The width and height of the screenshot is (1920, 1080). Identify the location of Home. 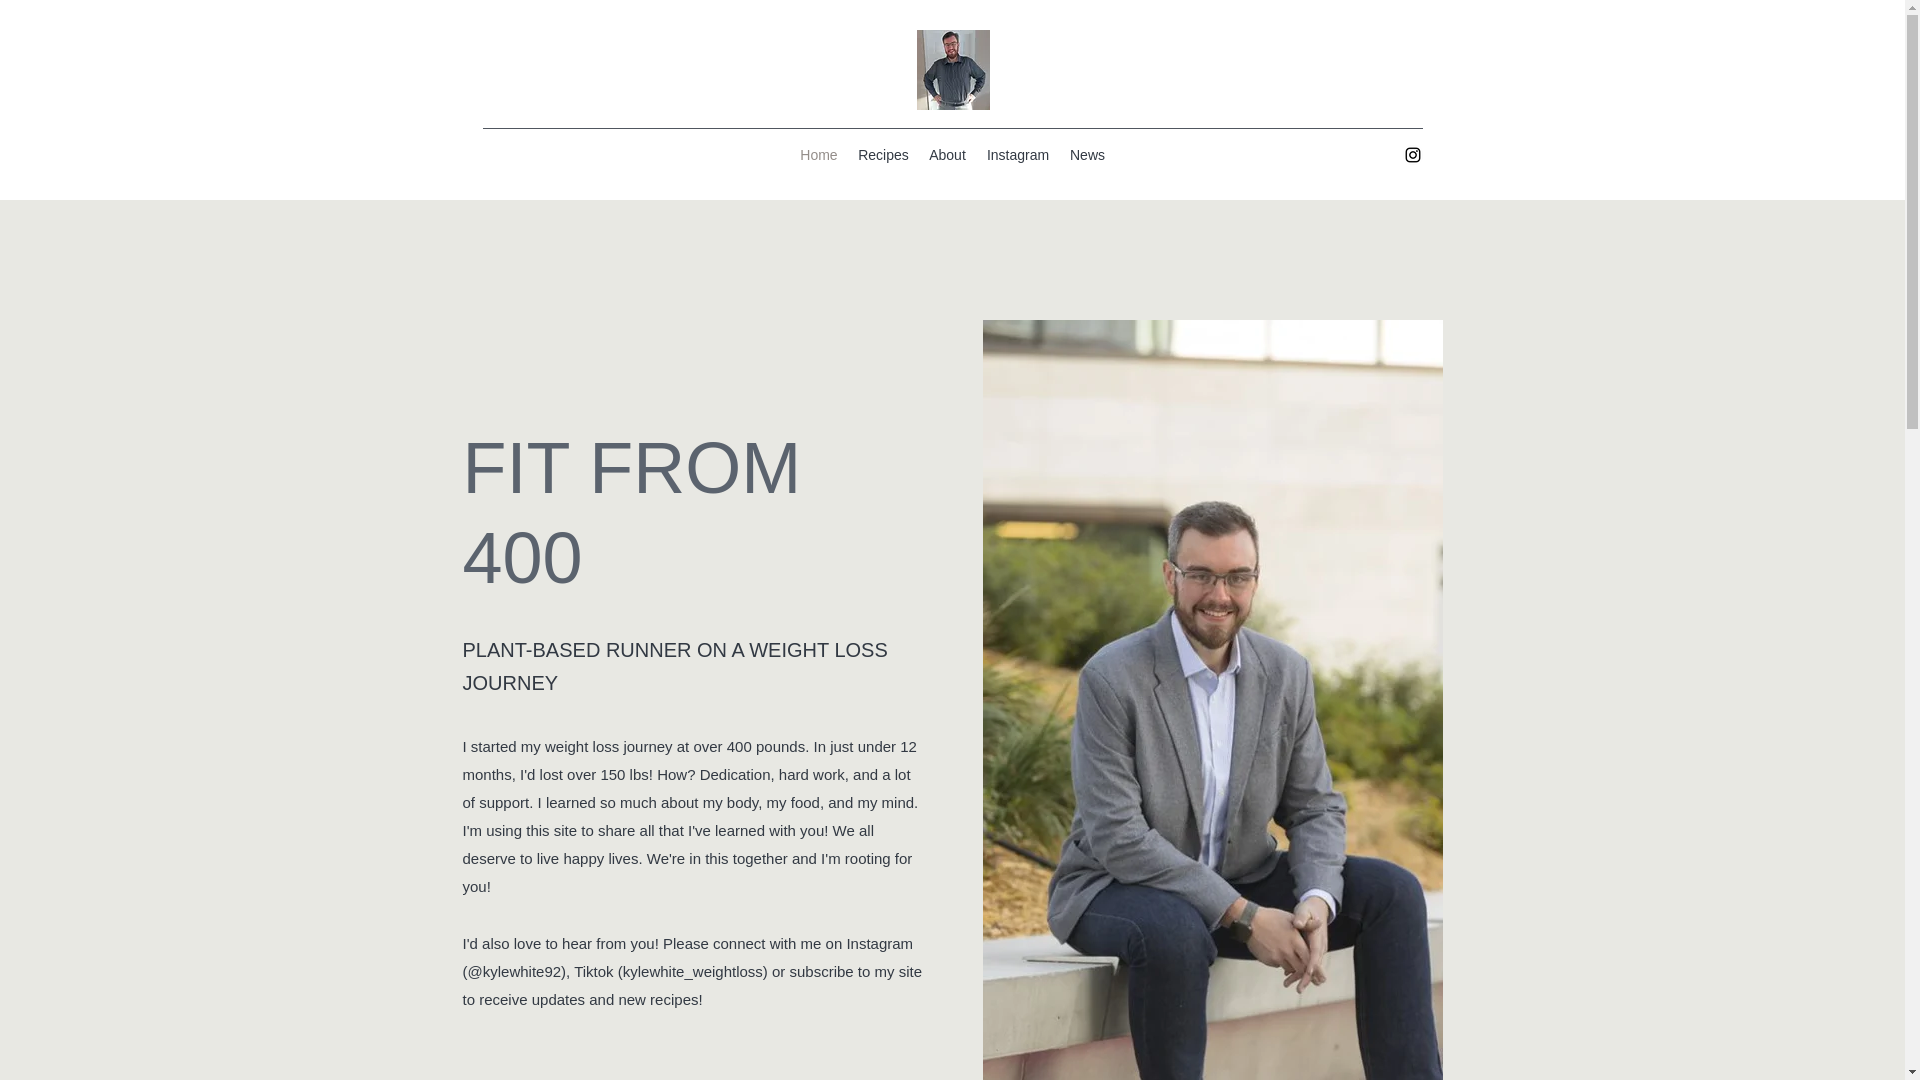
(818, 154).